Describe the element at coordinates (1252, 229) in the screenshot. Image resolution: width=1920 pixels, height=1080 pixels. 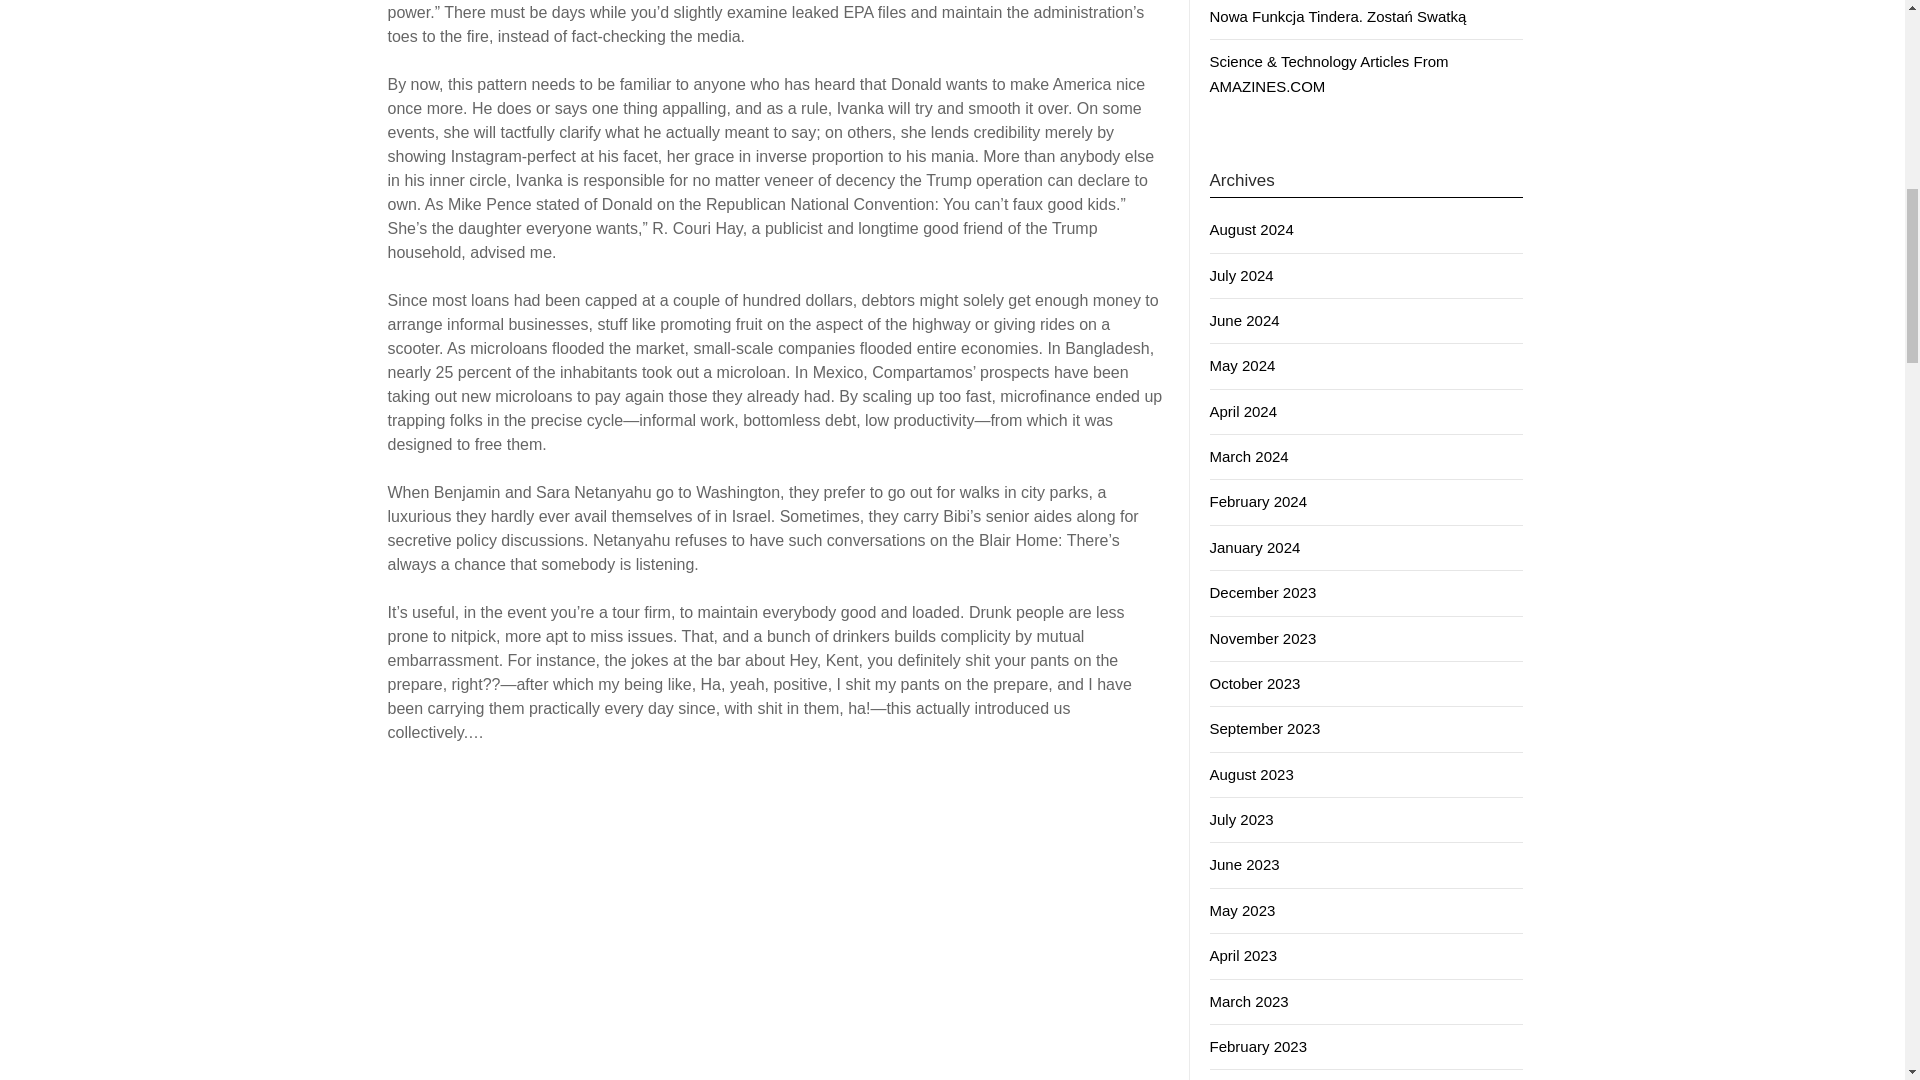
I see `August 2024` at that location.